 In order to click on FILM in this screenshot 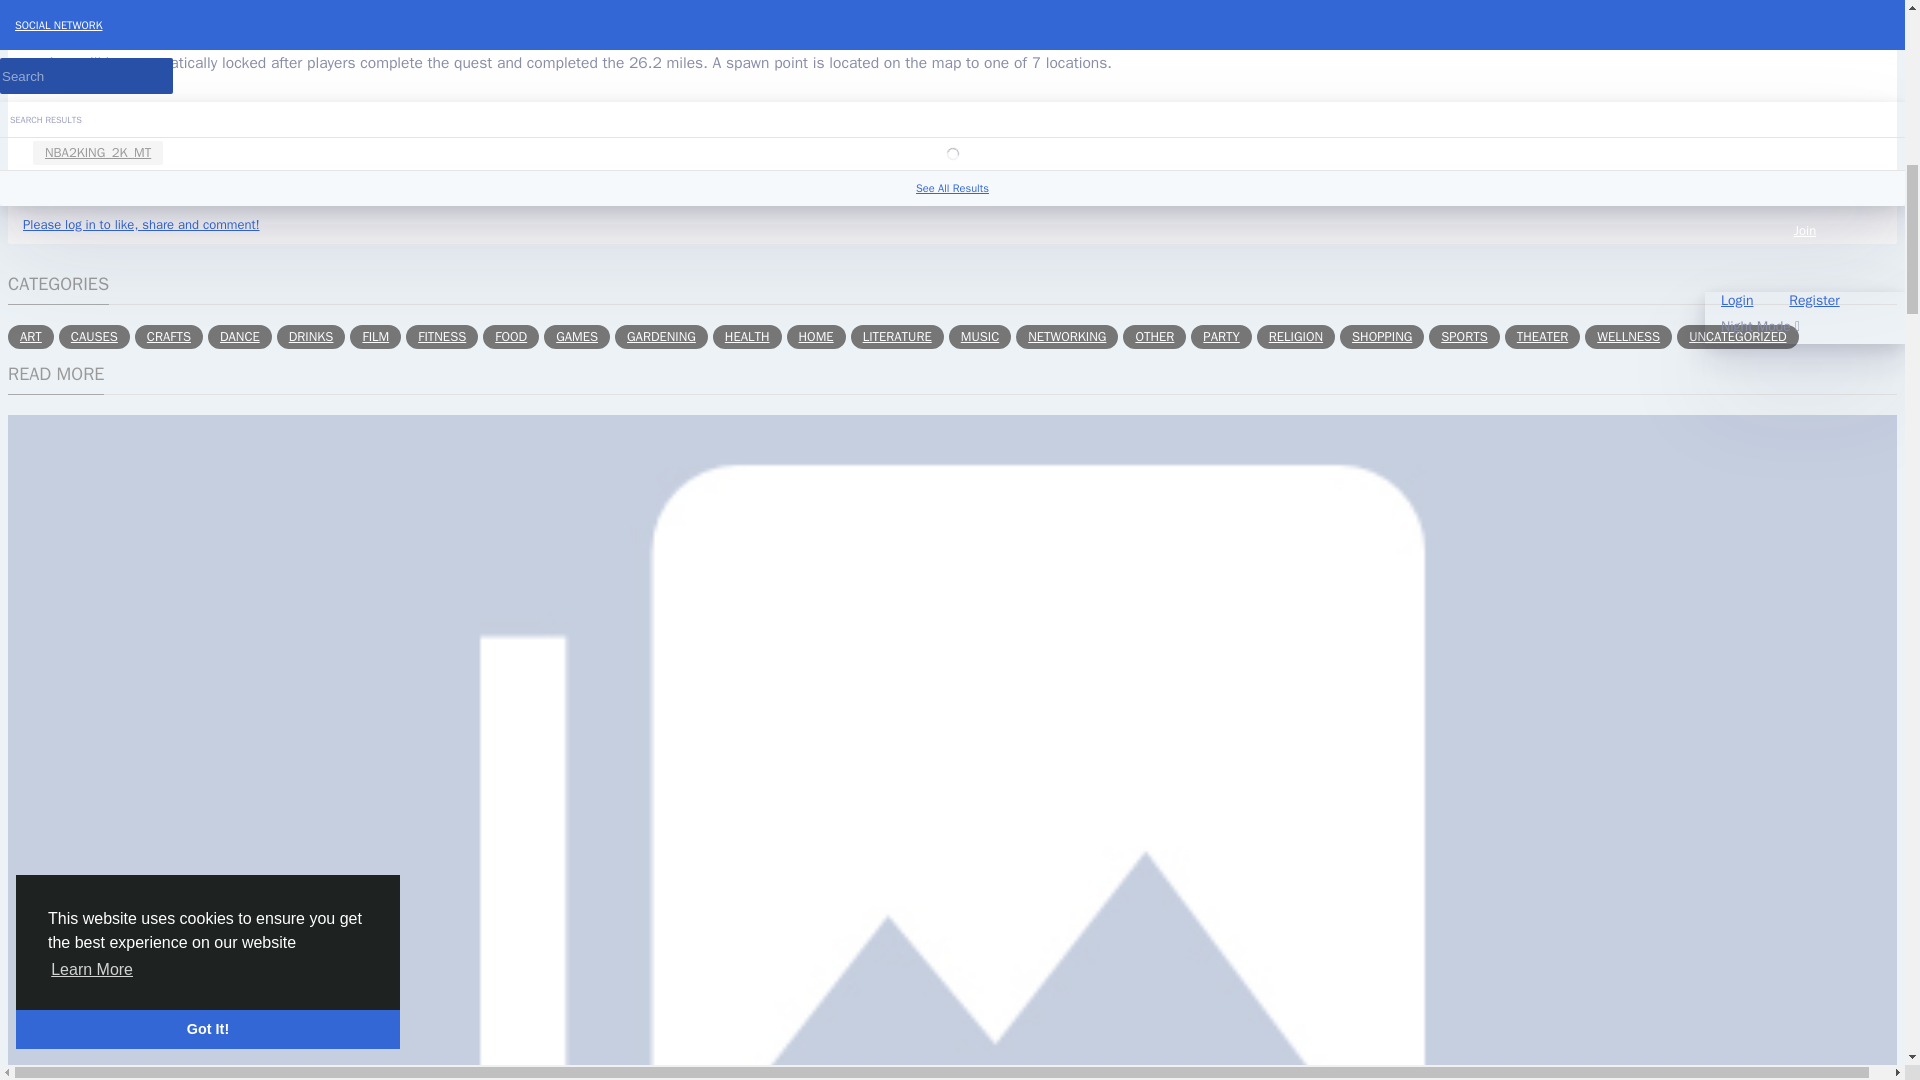, I will do `click(375, 336)`.